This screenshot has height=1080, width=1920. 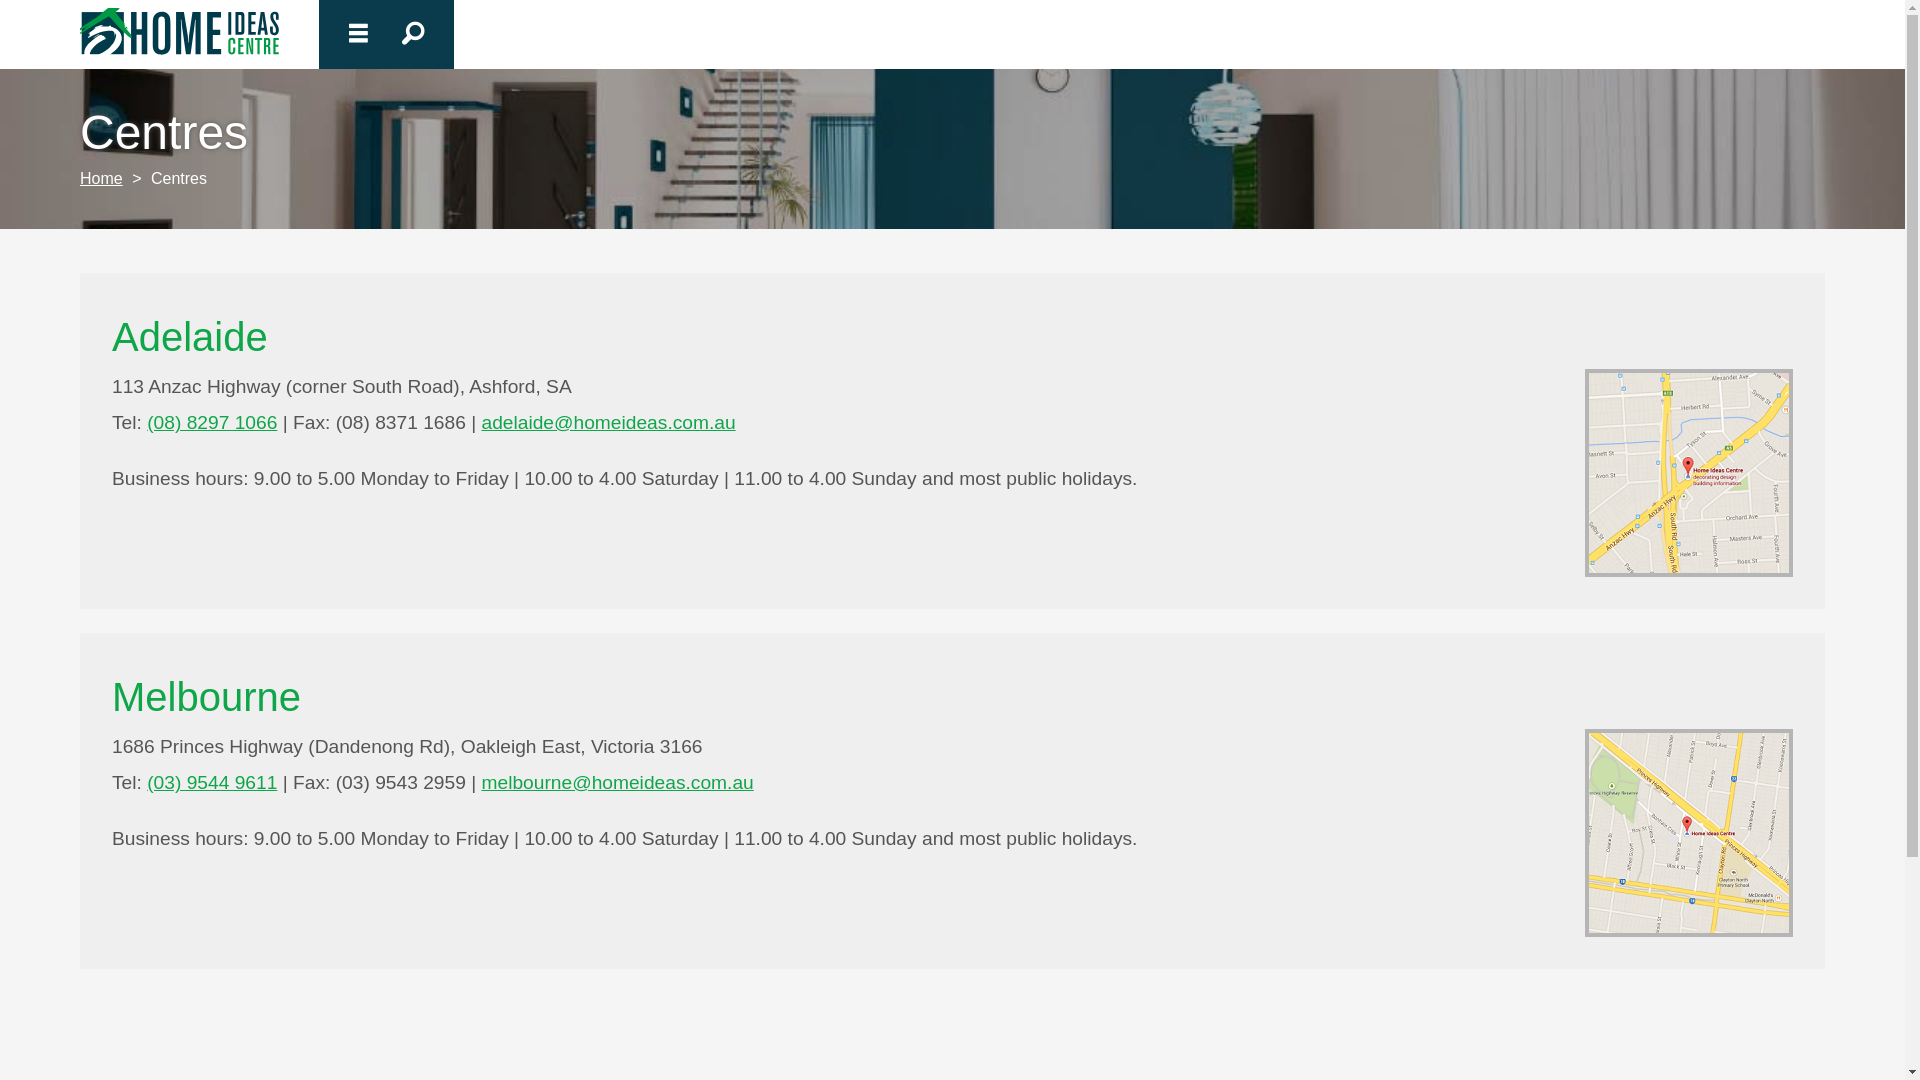 I want to click on Click to see full map, so click(x=1689, y=473).